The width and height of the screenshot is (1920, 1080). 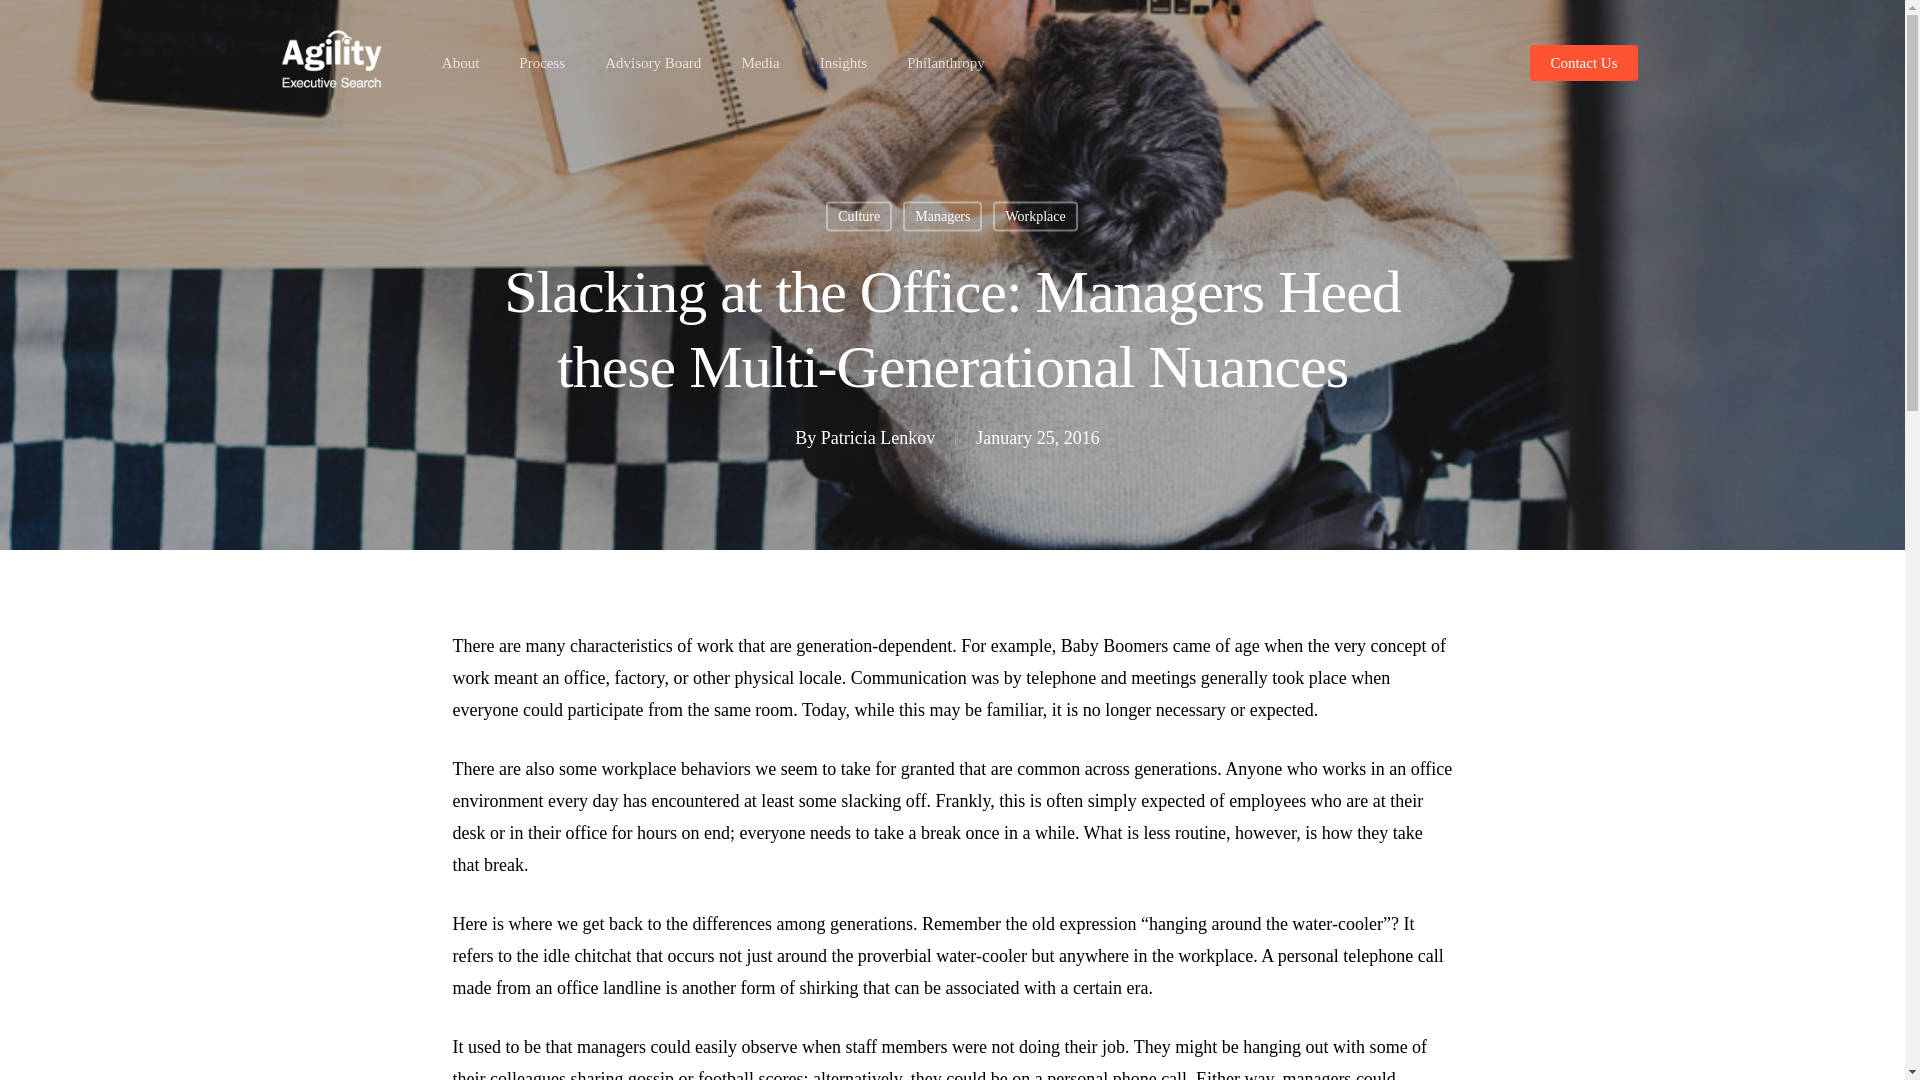 I want to click on Culture, so click(x=858, y=216).